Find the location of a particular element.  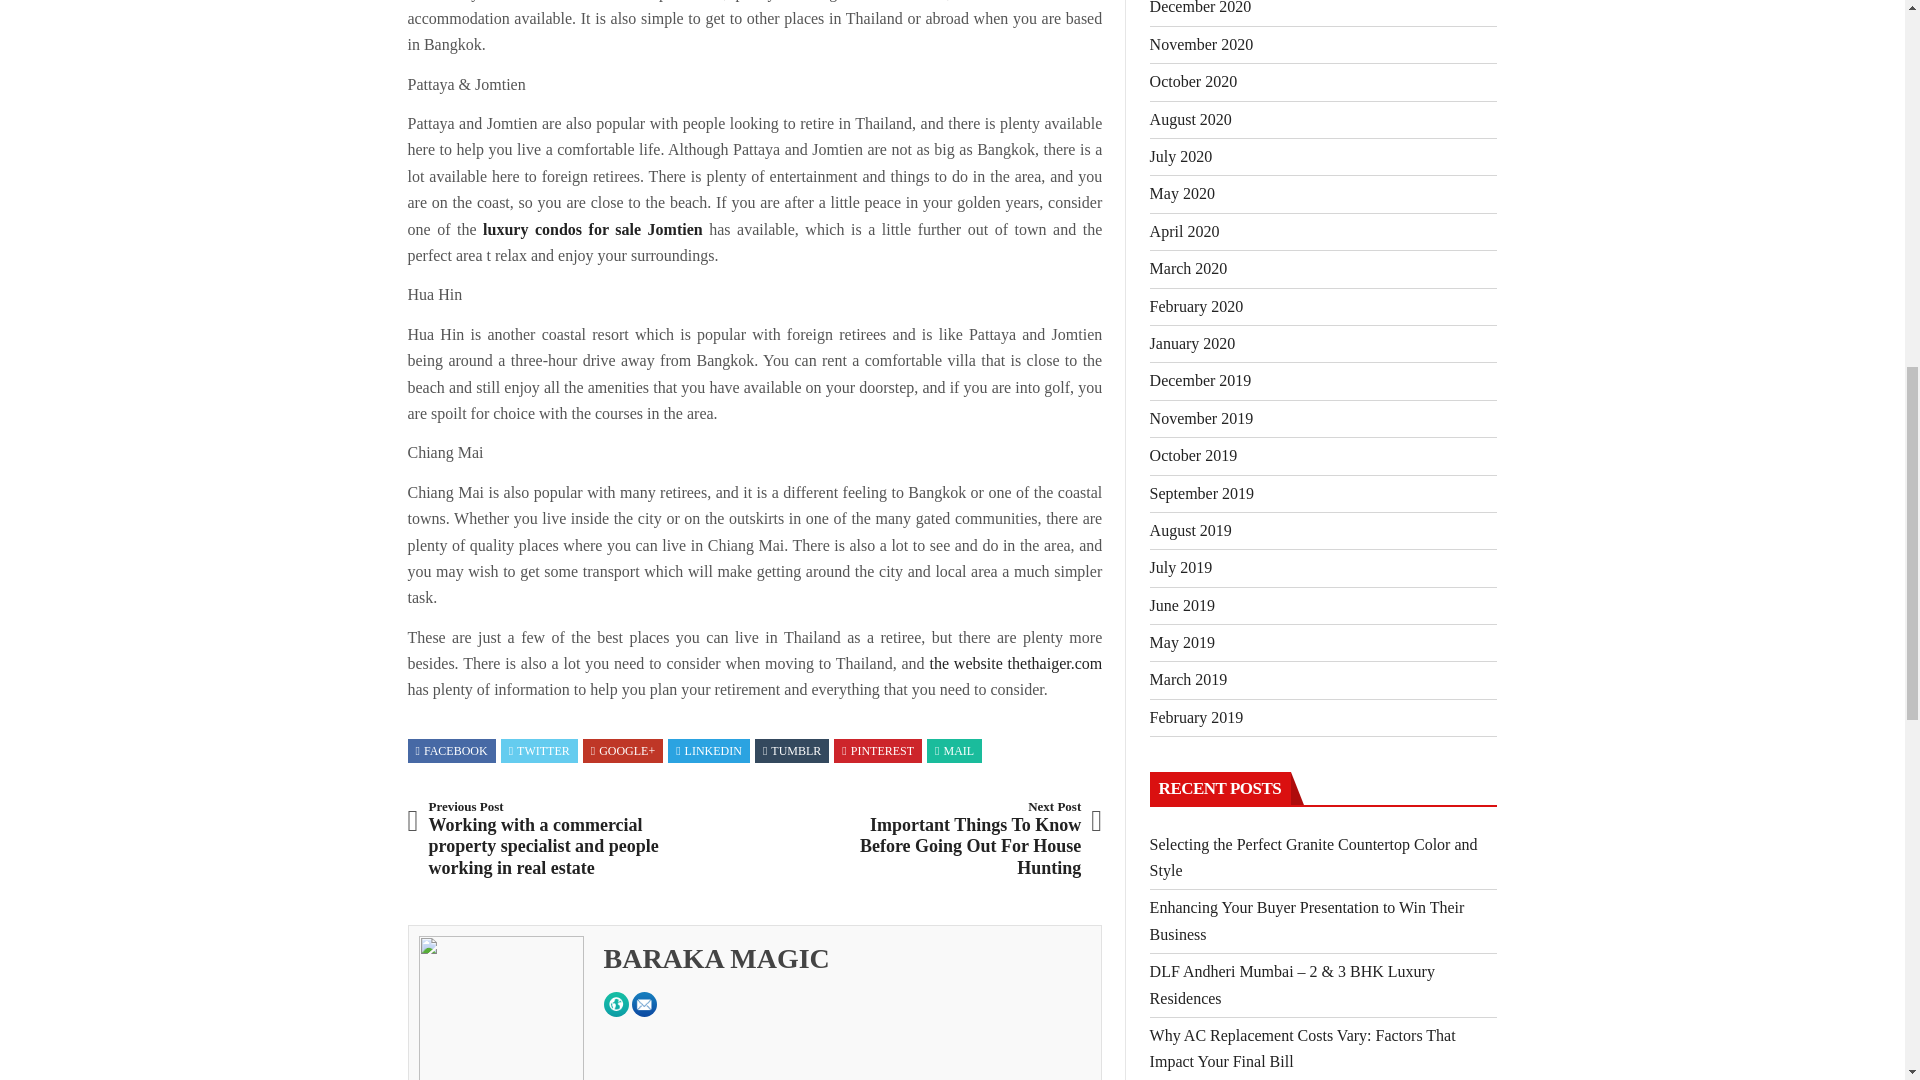

Pinterest is located at coordinates (878, 751).